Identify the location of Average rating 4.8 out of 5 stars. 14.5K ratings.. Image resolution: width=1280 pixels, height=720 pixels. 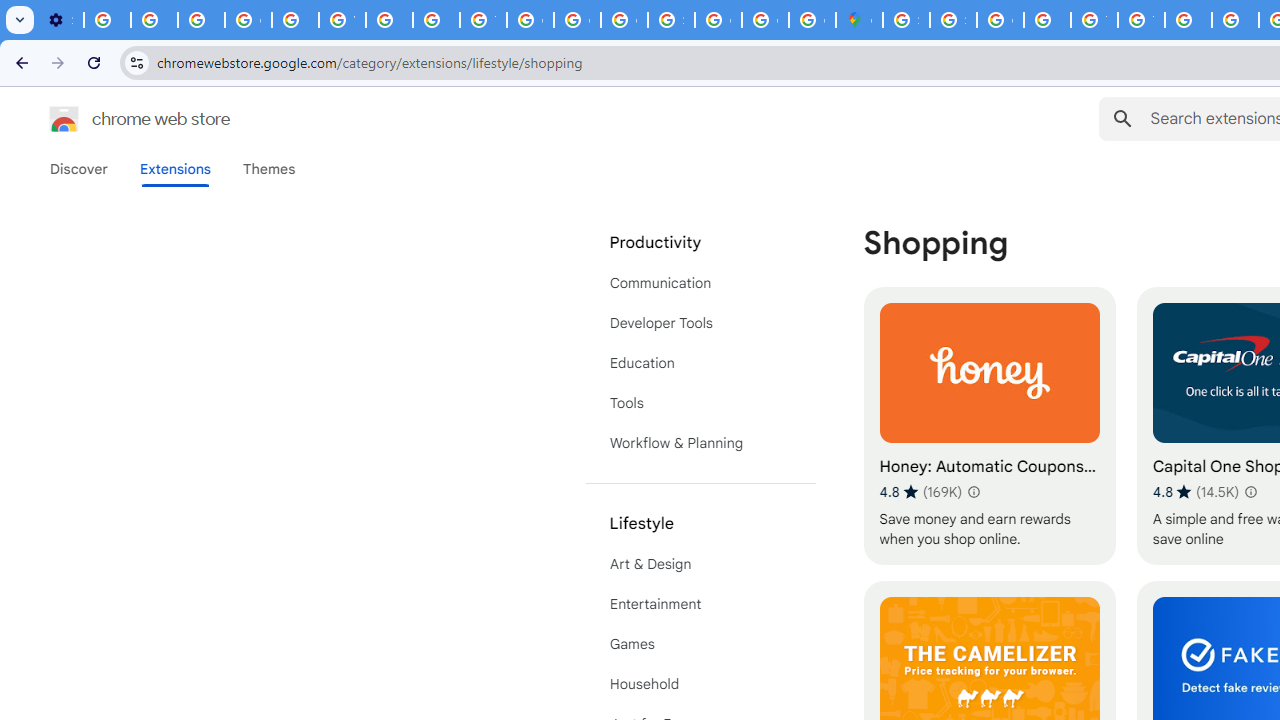
(1196, 491).